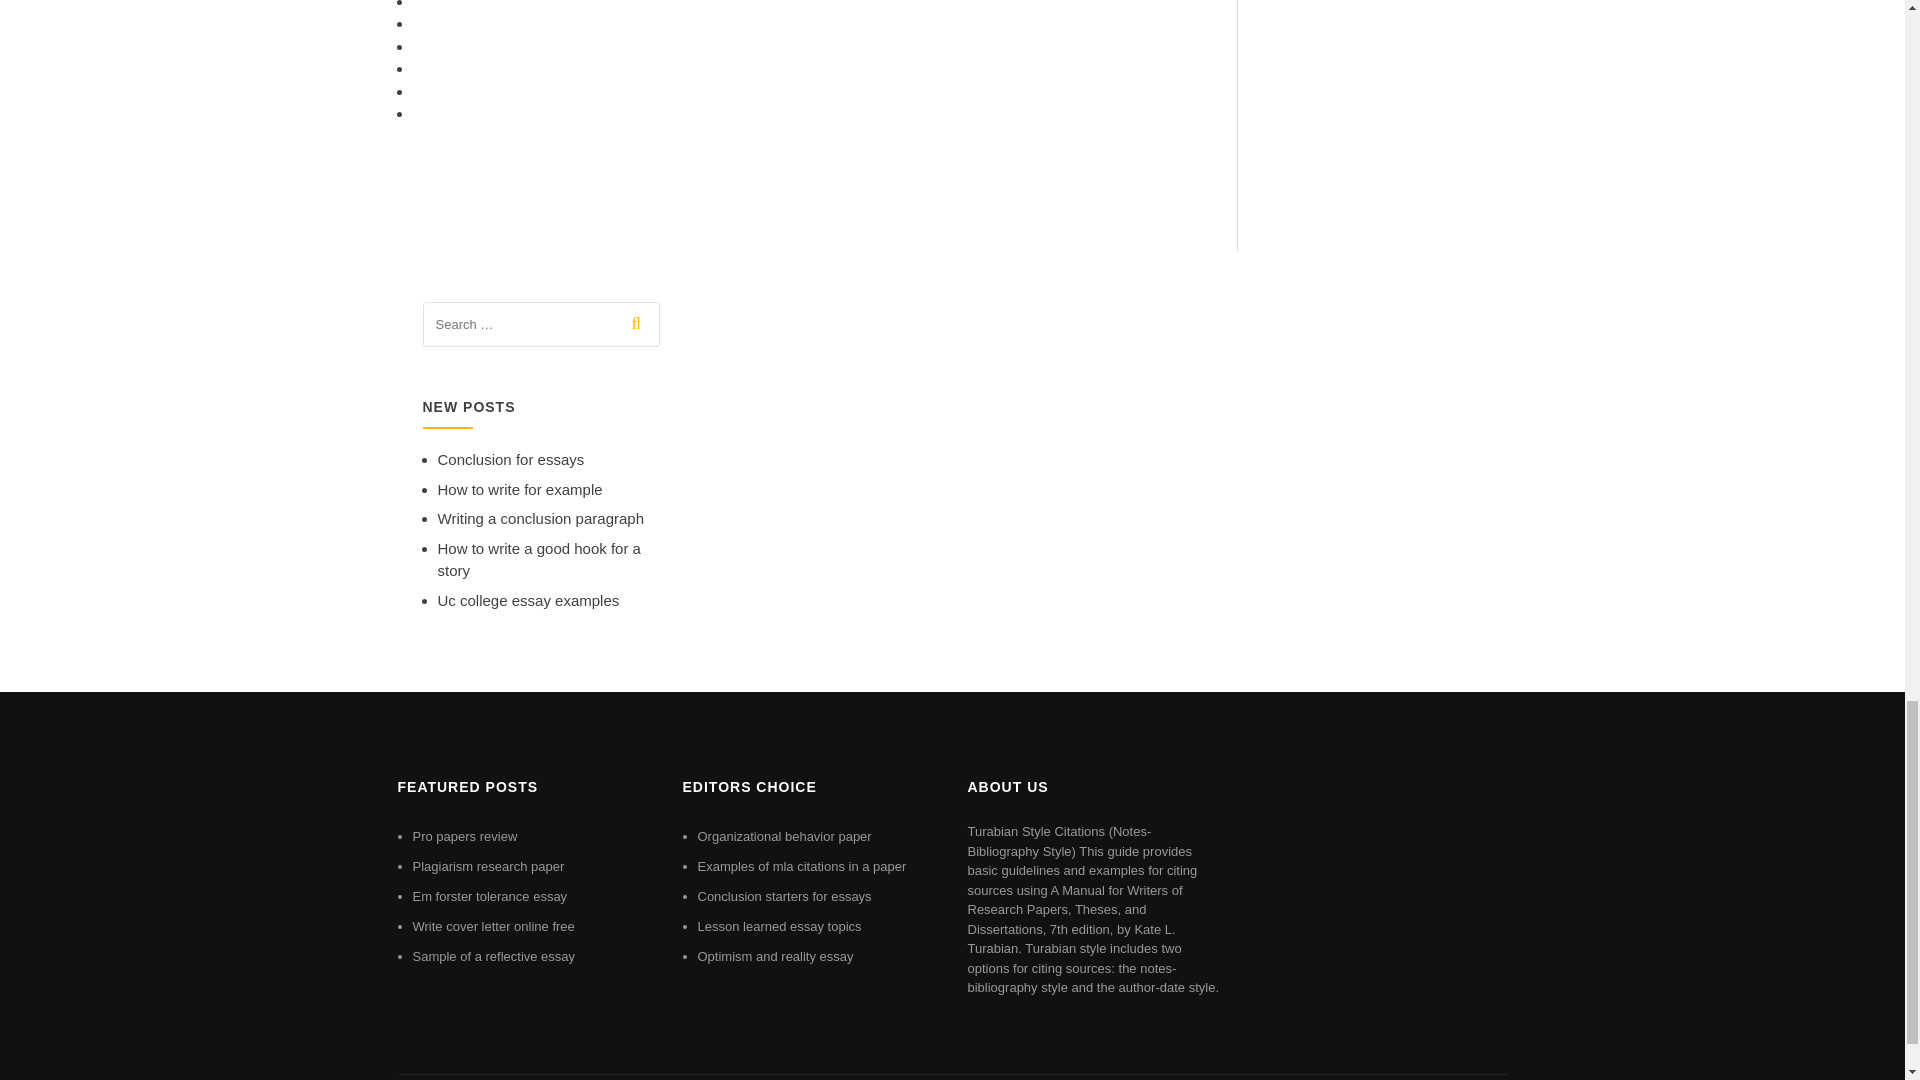  I want to click on Pro papers review, so click(464, 836).